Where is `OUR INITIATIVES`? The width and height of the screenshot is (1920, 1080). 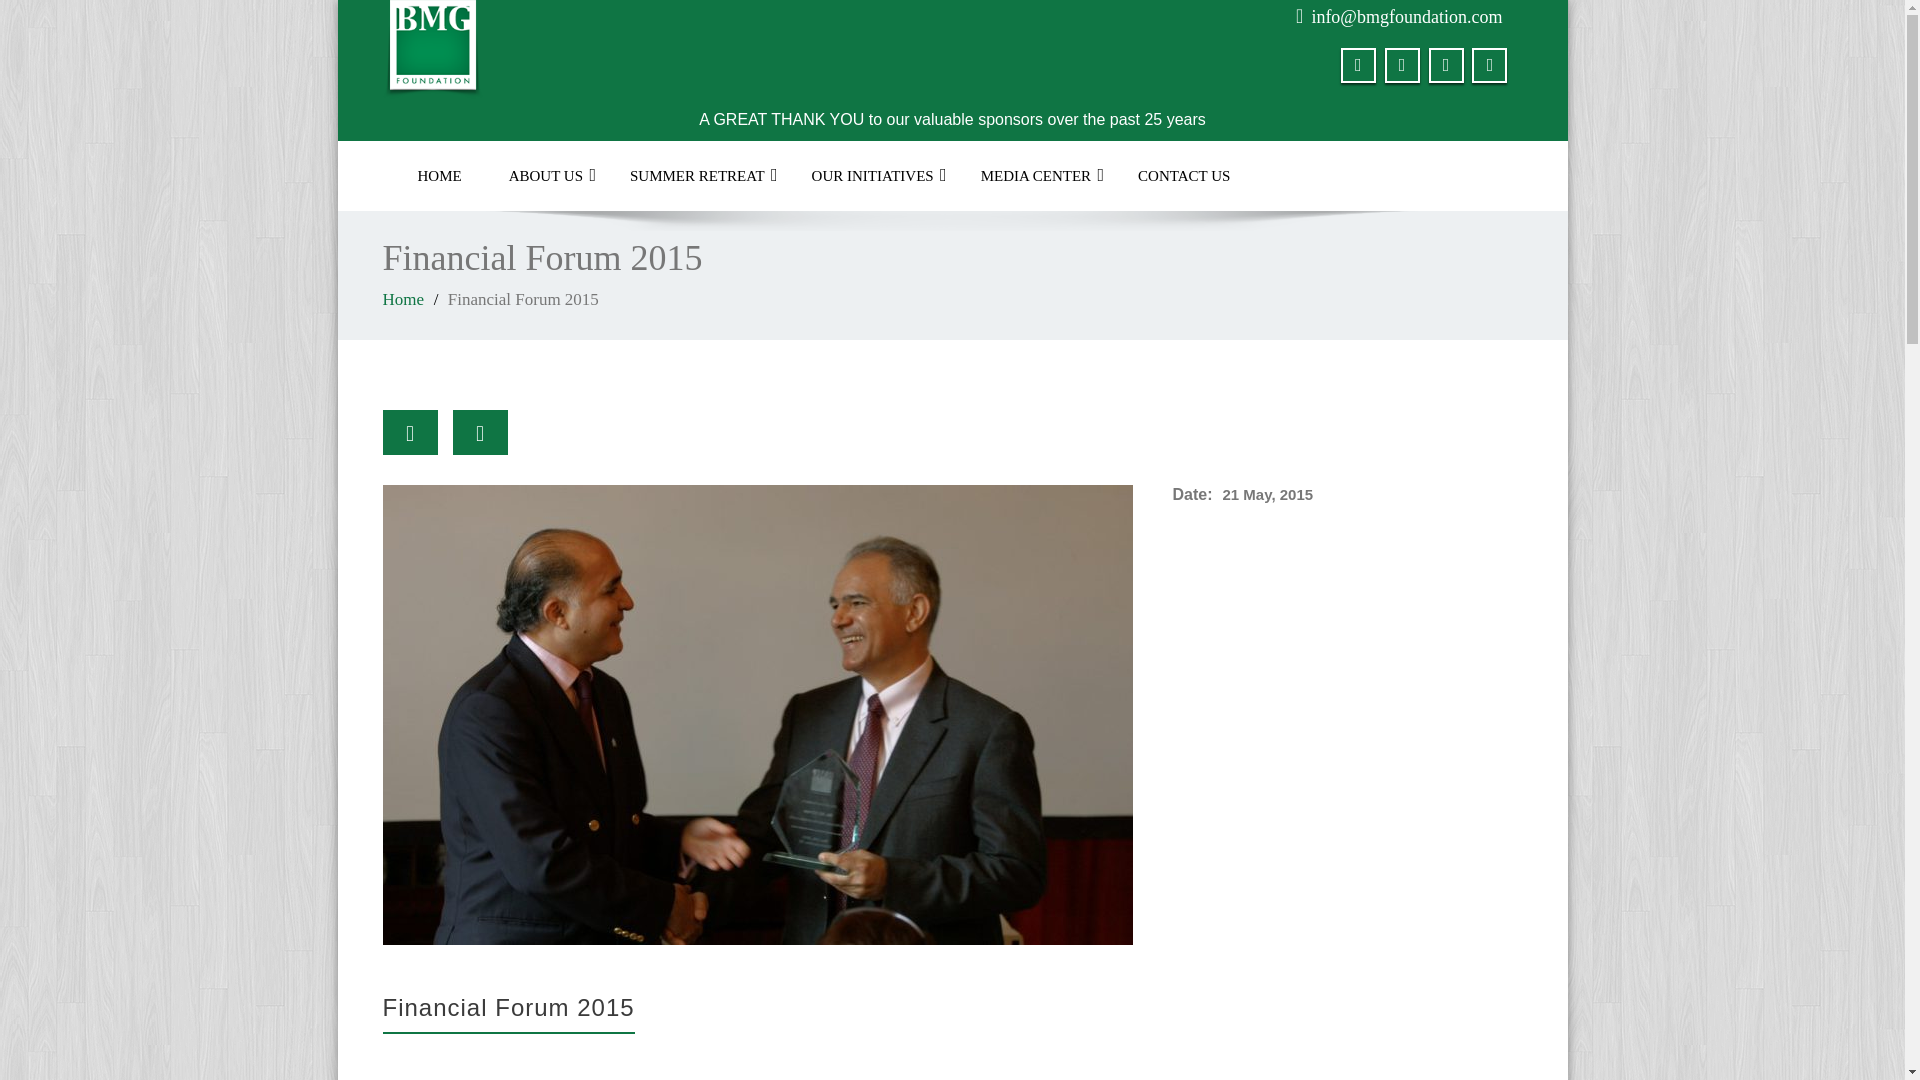
OUR INITIATIVES is located at coordinates (872, 175).